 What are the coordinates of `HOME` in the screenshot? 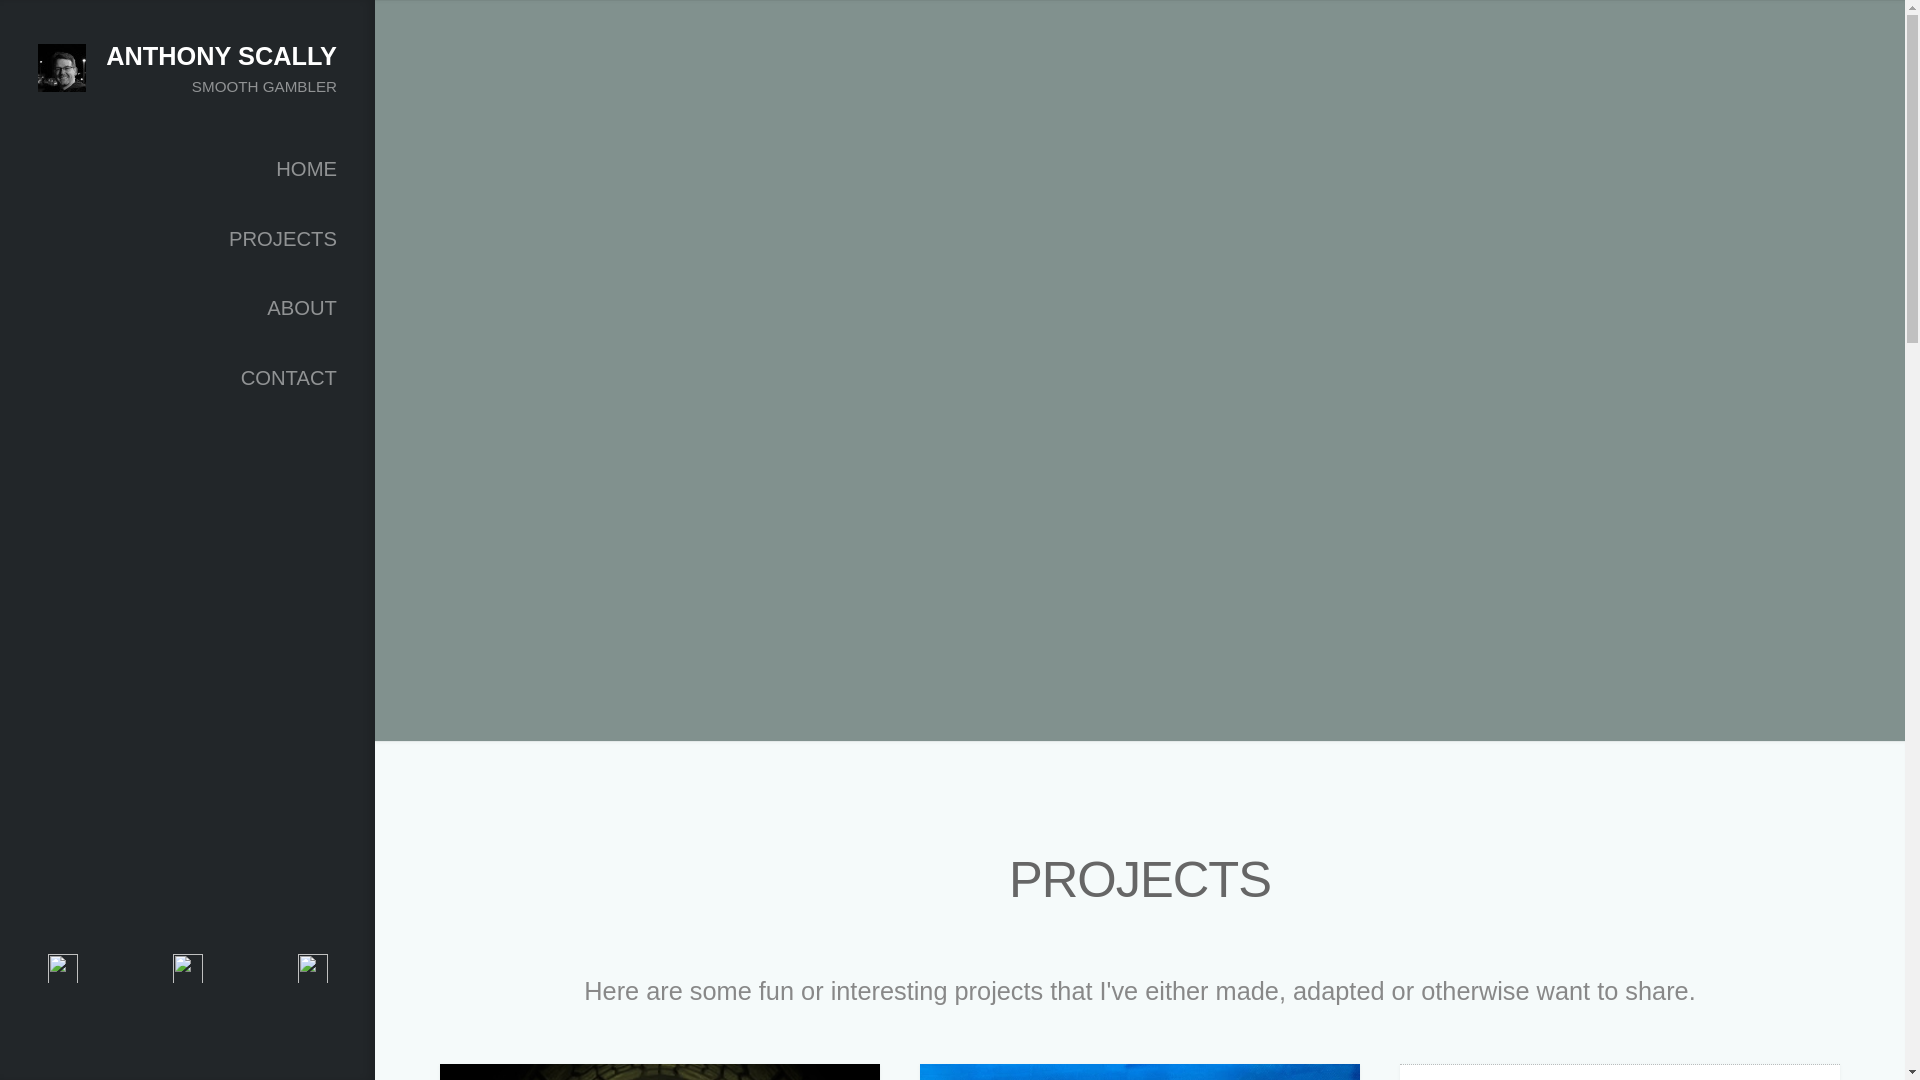 It's located at (187, 168).